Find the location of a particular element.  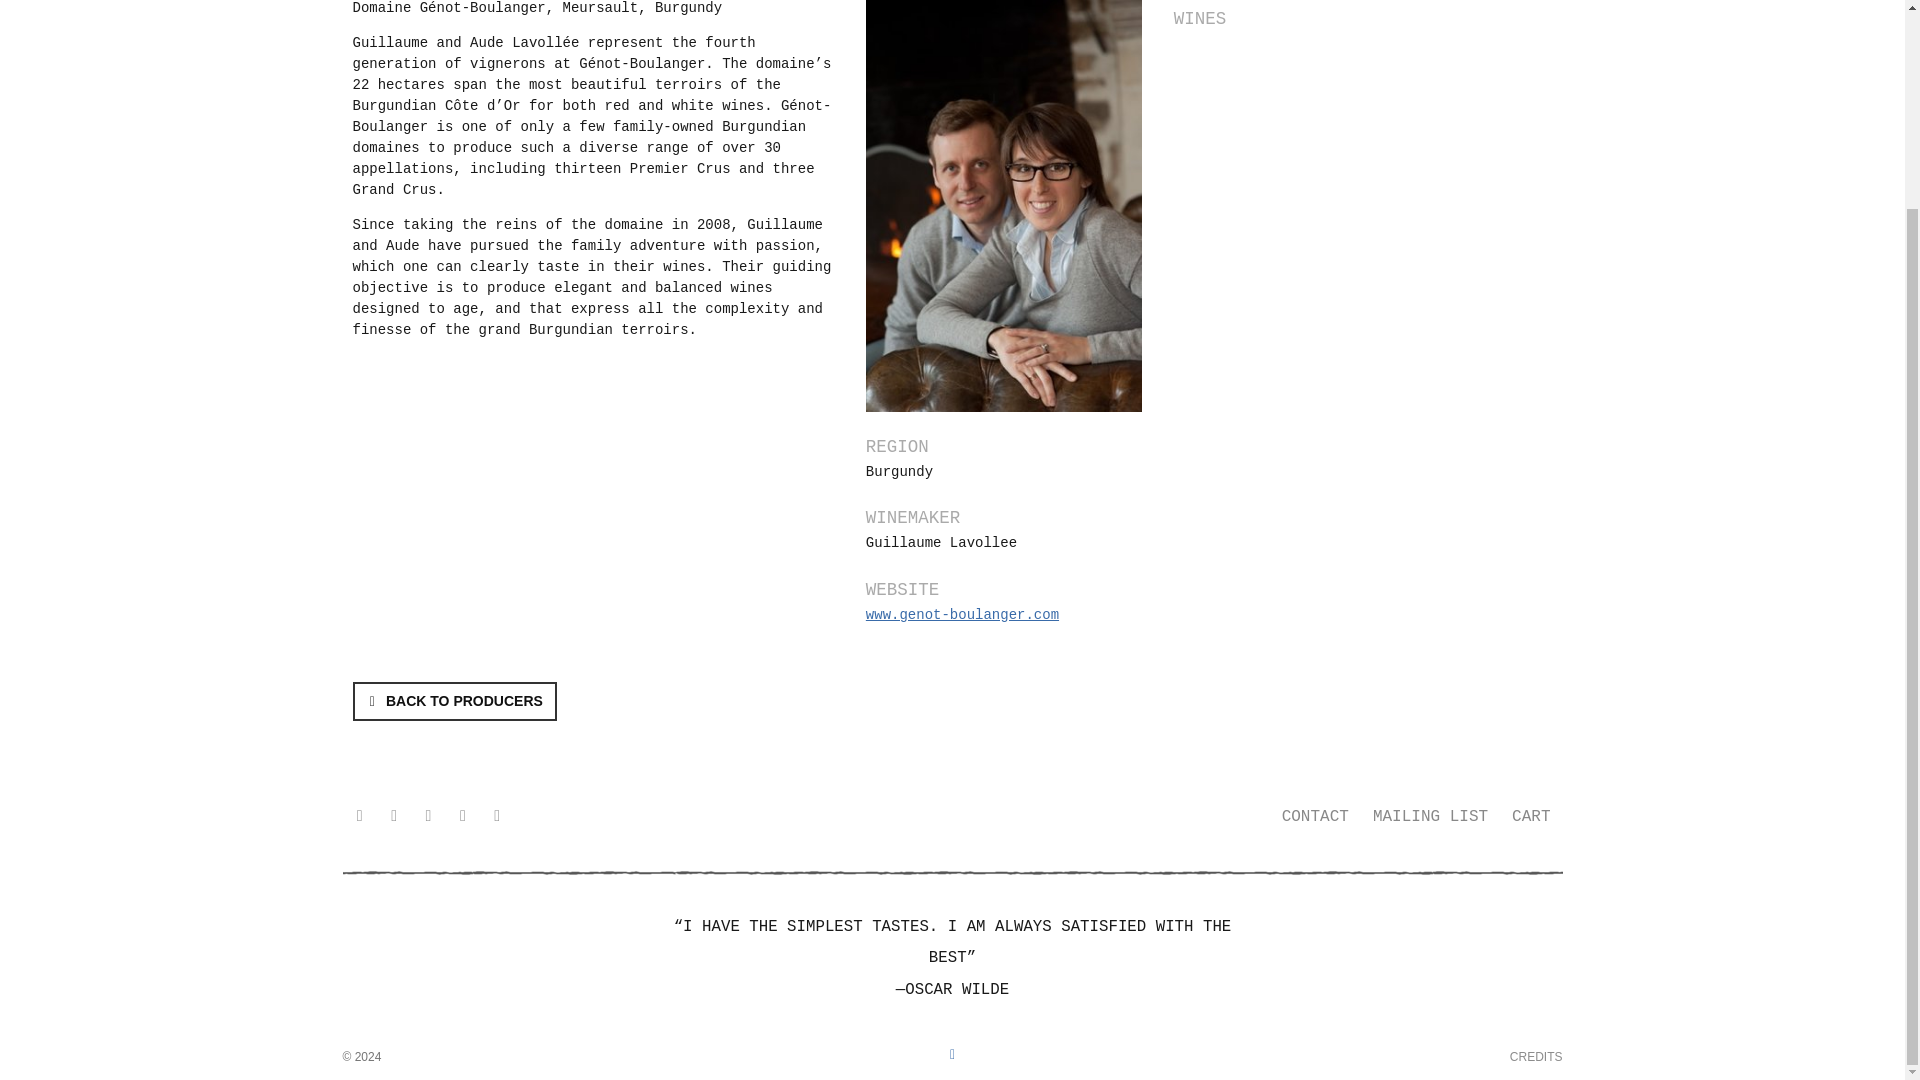

BACK TO PRODUCERS is located at coordinates (454, 701).